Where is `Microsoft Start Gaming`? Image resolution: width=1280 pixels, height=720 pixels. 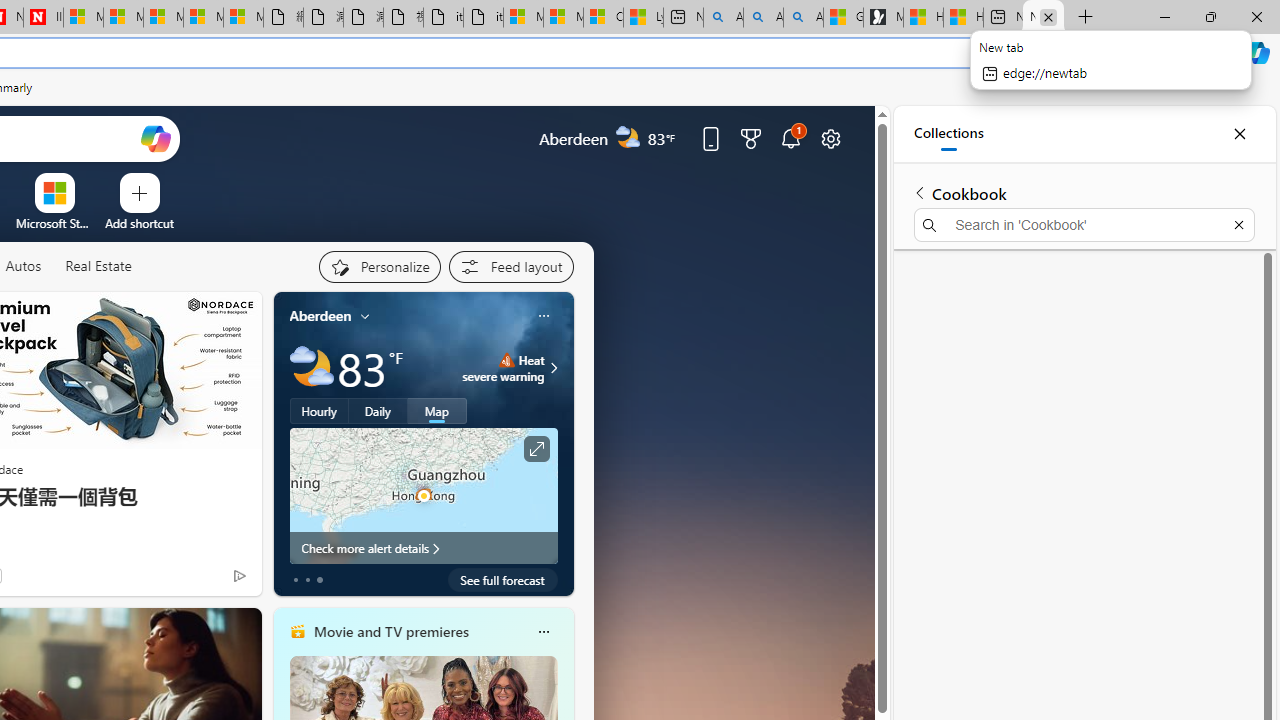 Microsoft Start Gaming is located at coordinates (883, 18).